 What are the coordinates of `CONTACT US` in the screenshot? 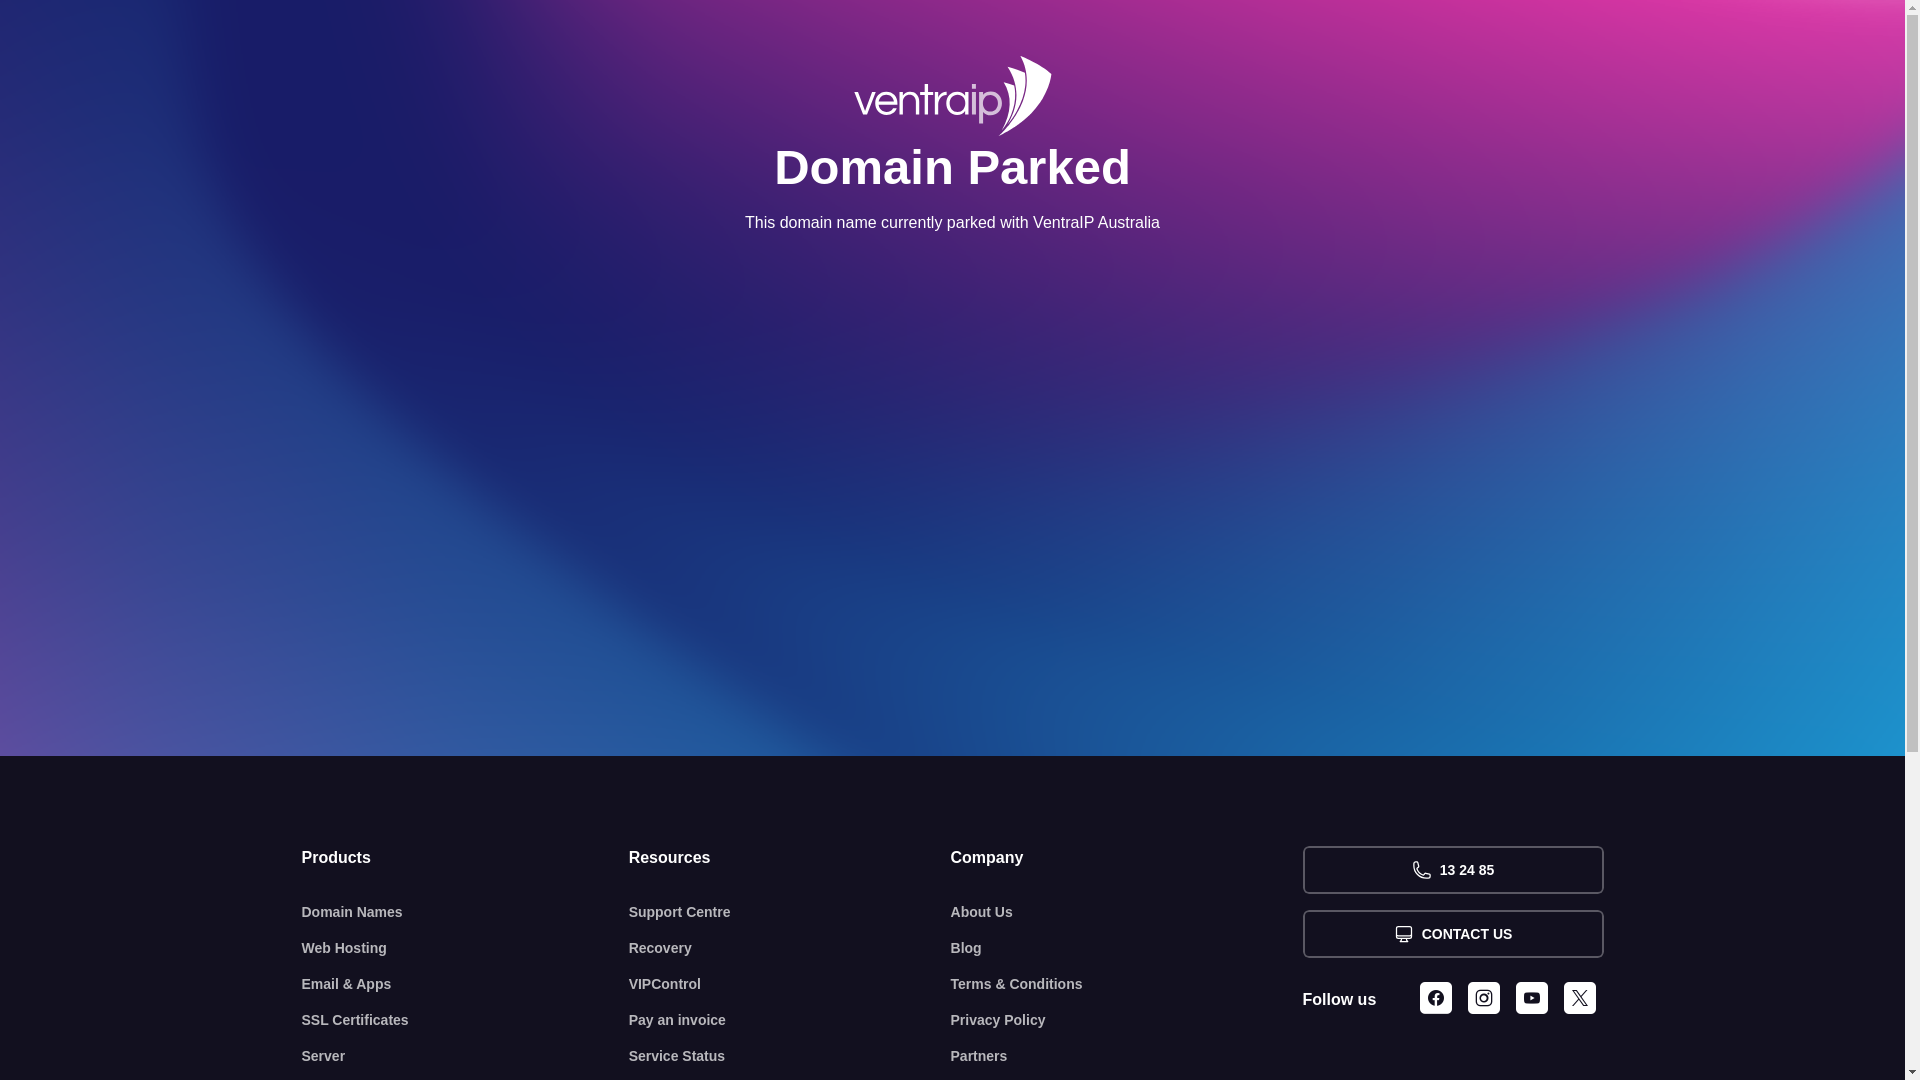 It's located at (1452, 934).